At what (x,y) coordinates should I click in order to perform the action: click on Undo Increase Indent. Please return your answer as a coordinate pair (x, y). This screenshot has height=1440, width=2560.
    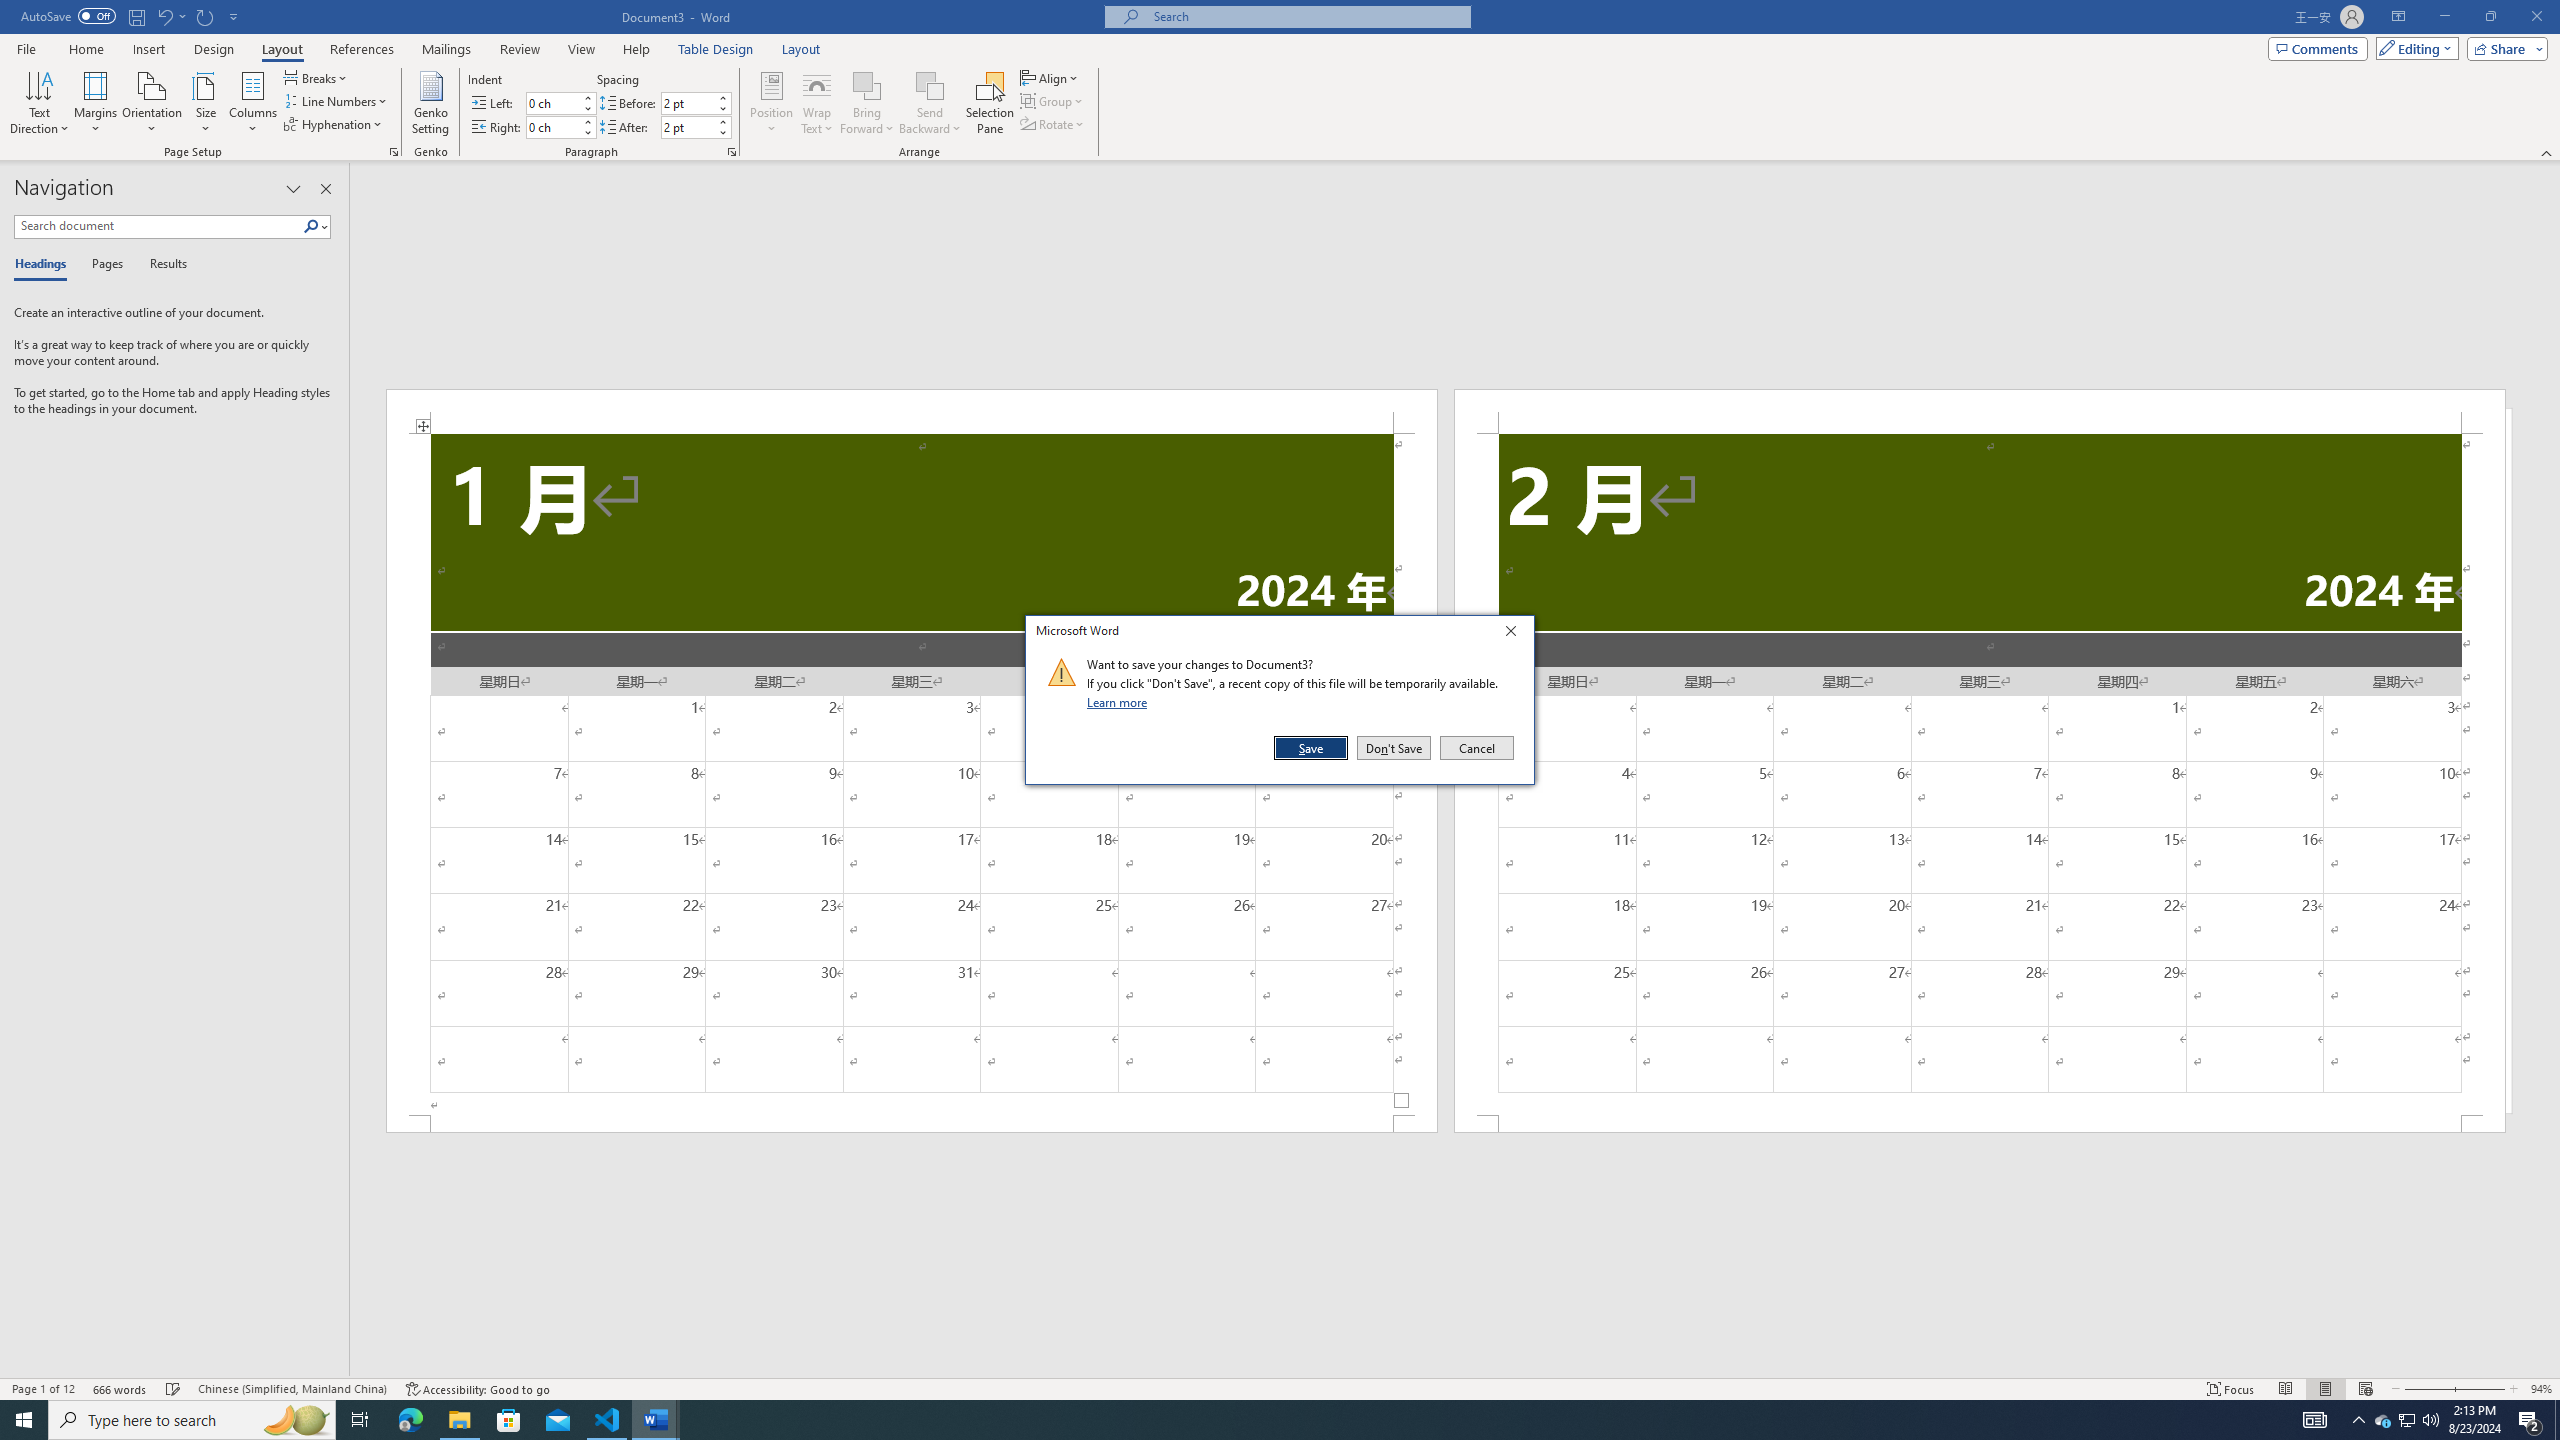
    Looking at the image, I should click on (164, 16).